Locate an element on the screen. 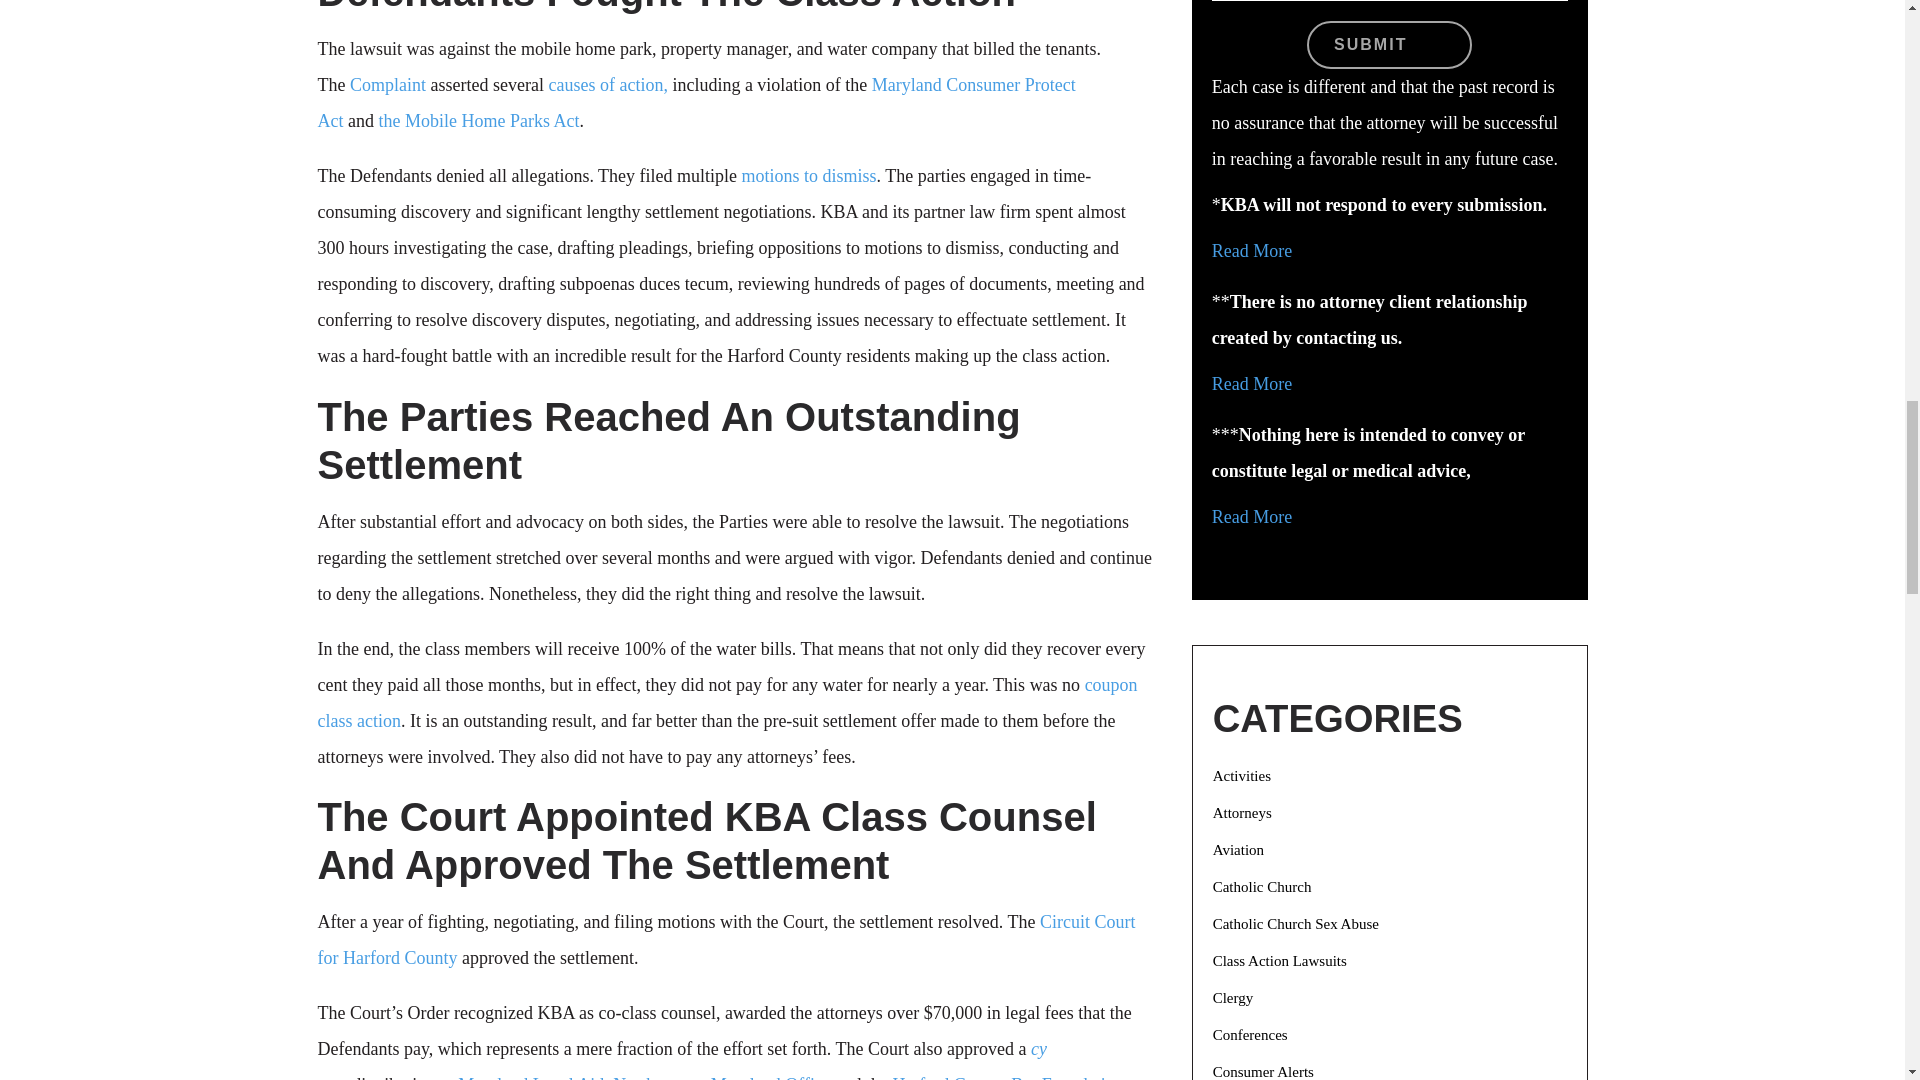  View all post filed under Catholic Church is located at coordinates (1262, 887).